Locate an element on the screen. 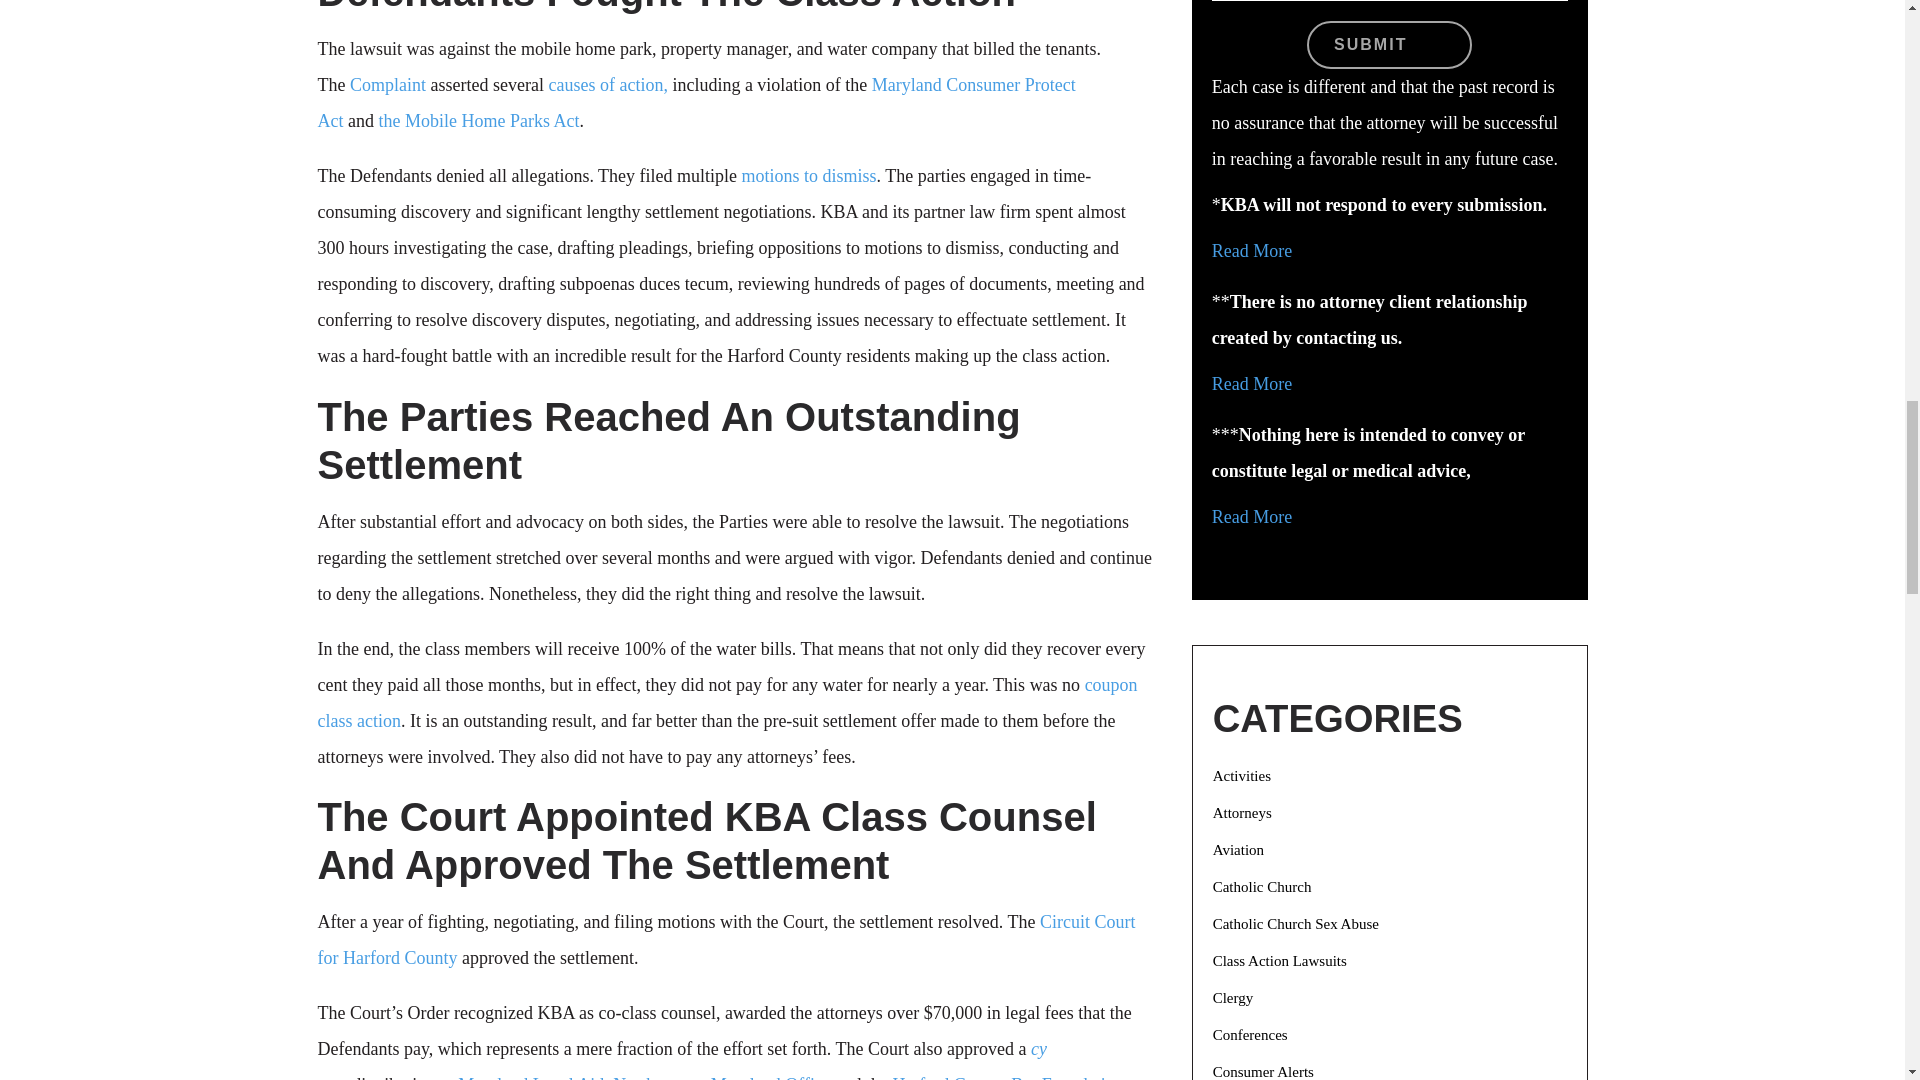  View all post filed under Catholic Church is located at coordinates (1262, 887).